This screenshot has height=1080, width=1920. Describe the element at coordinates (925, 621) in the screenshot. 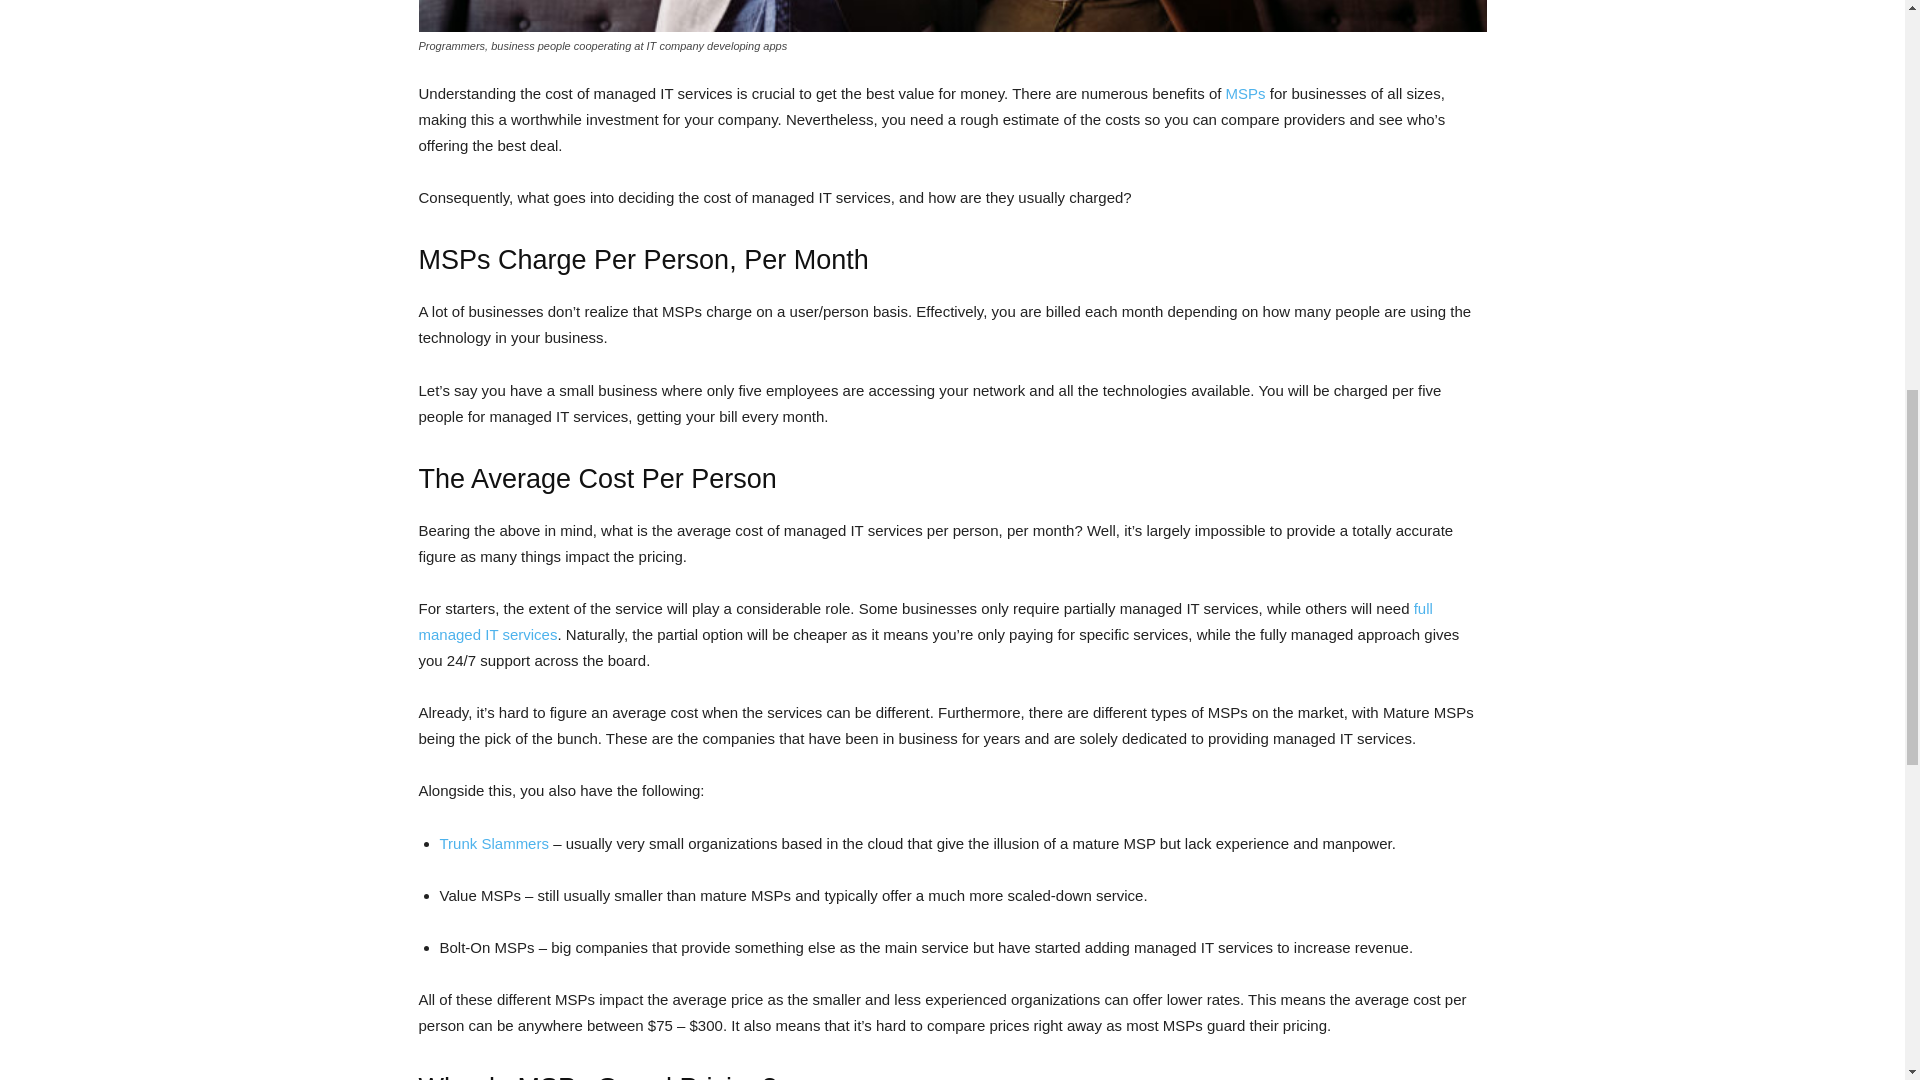

I see `full managed IT services` at that location.